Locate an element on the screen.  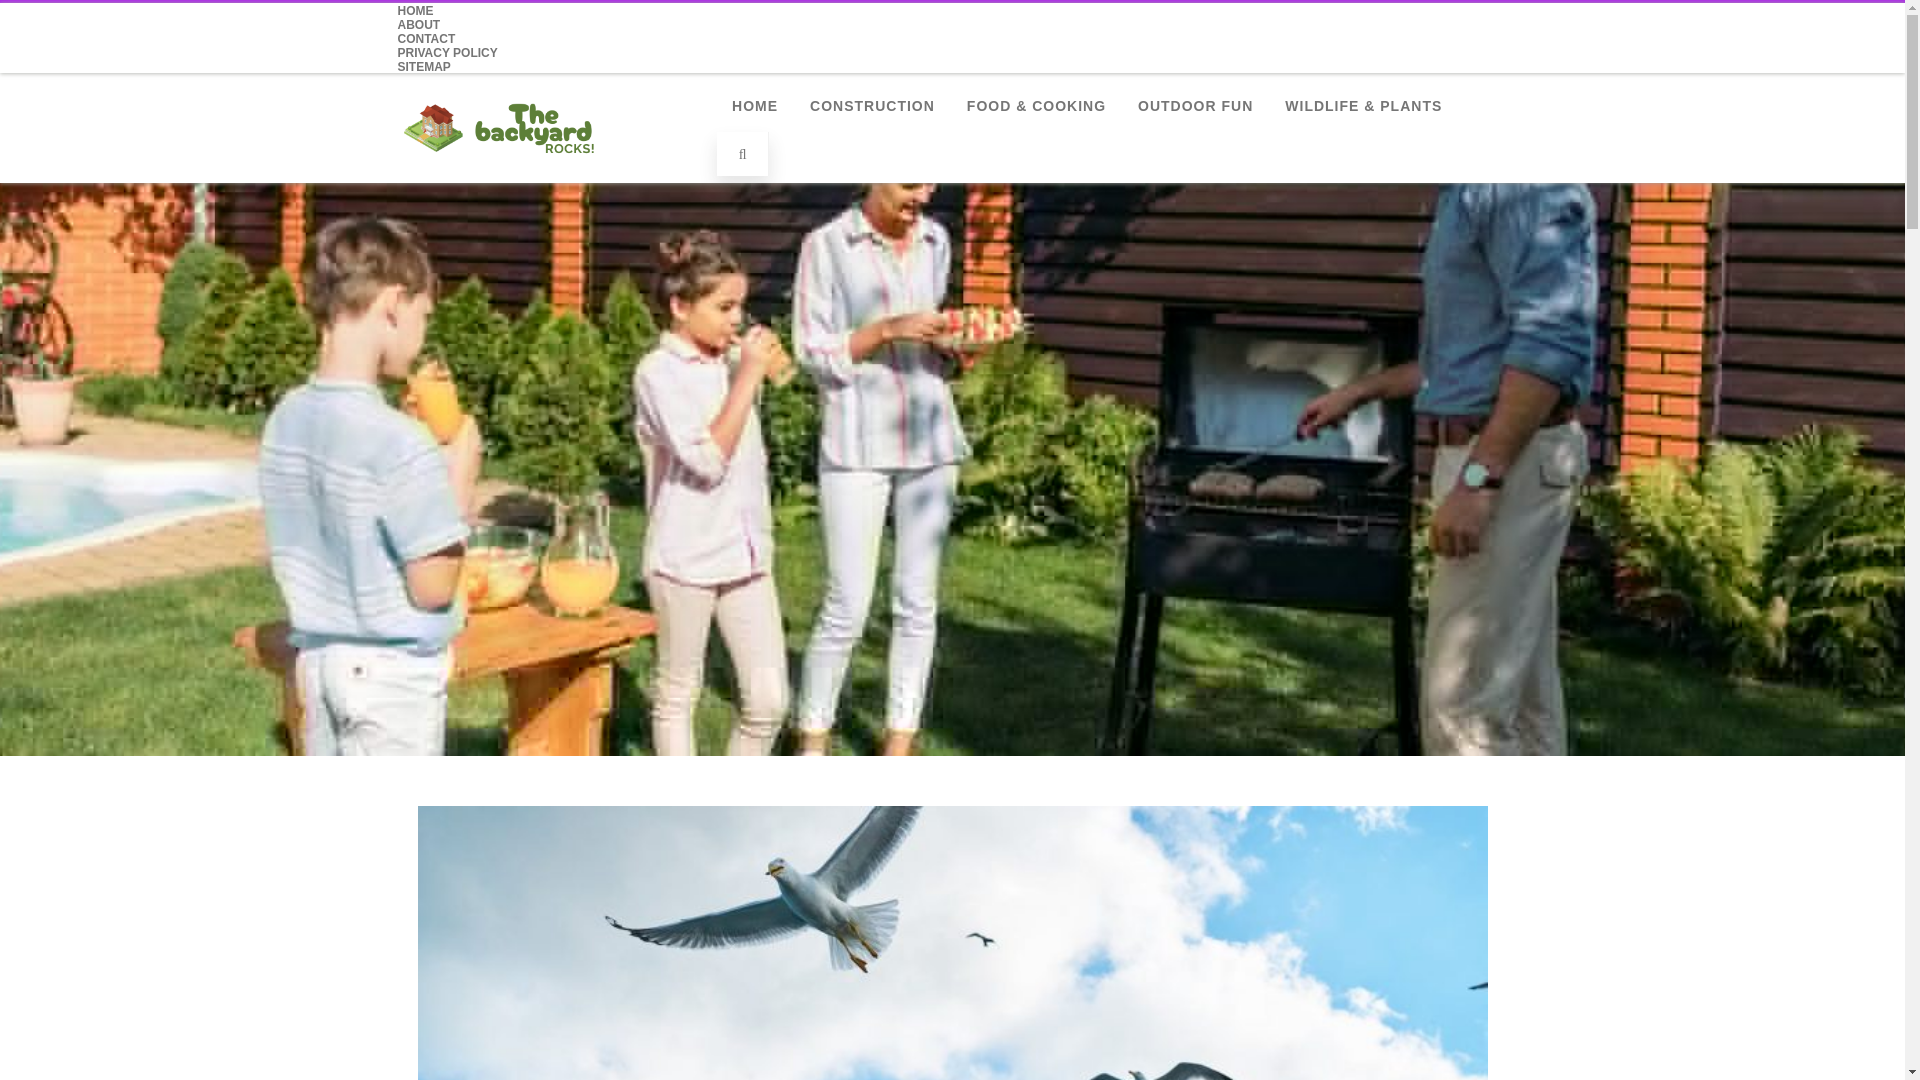
CONSTRUCTION is located at coordinates (872, 105).